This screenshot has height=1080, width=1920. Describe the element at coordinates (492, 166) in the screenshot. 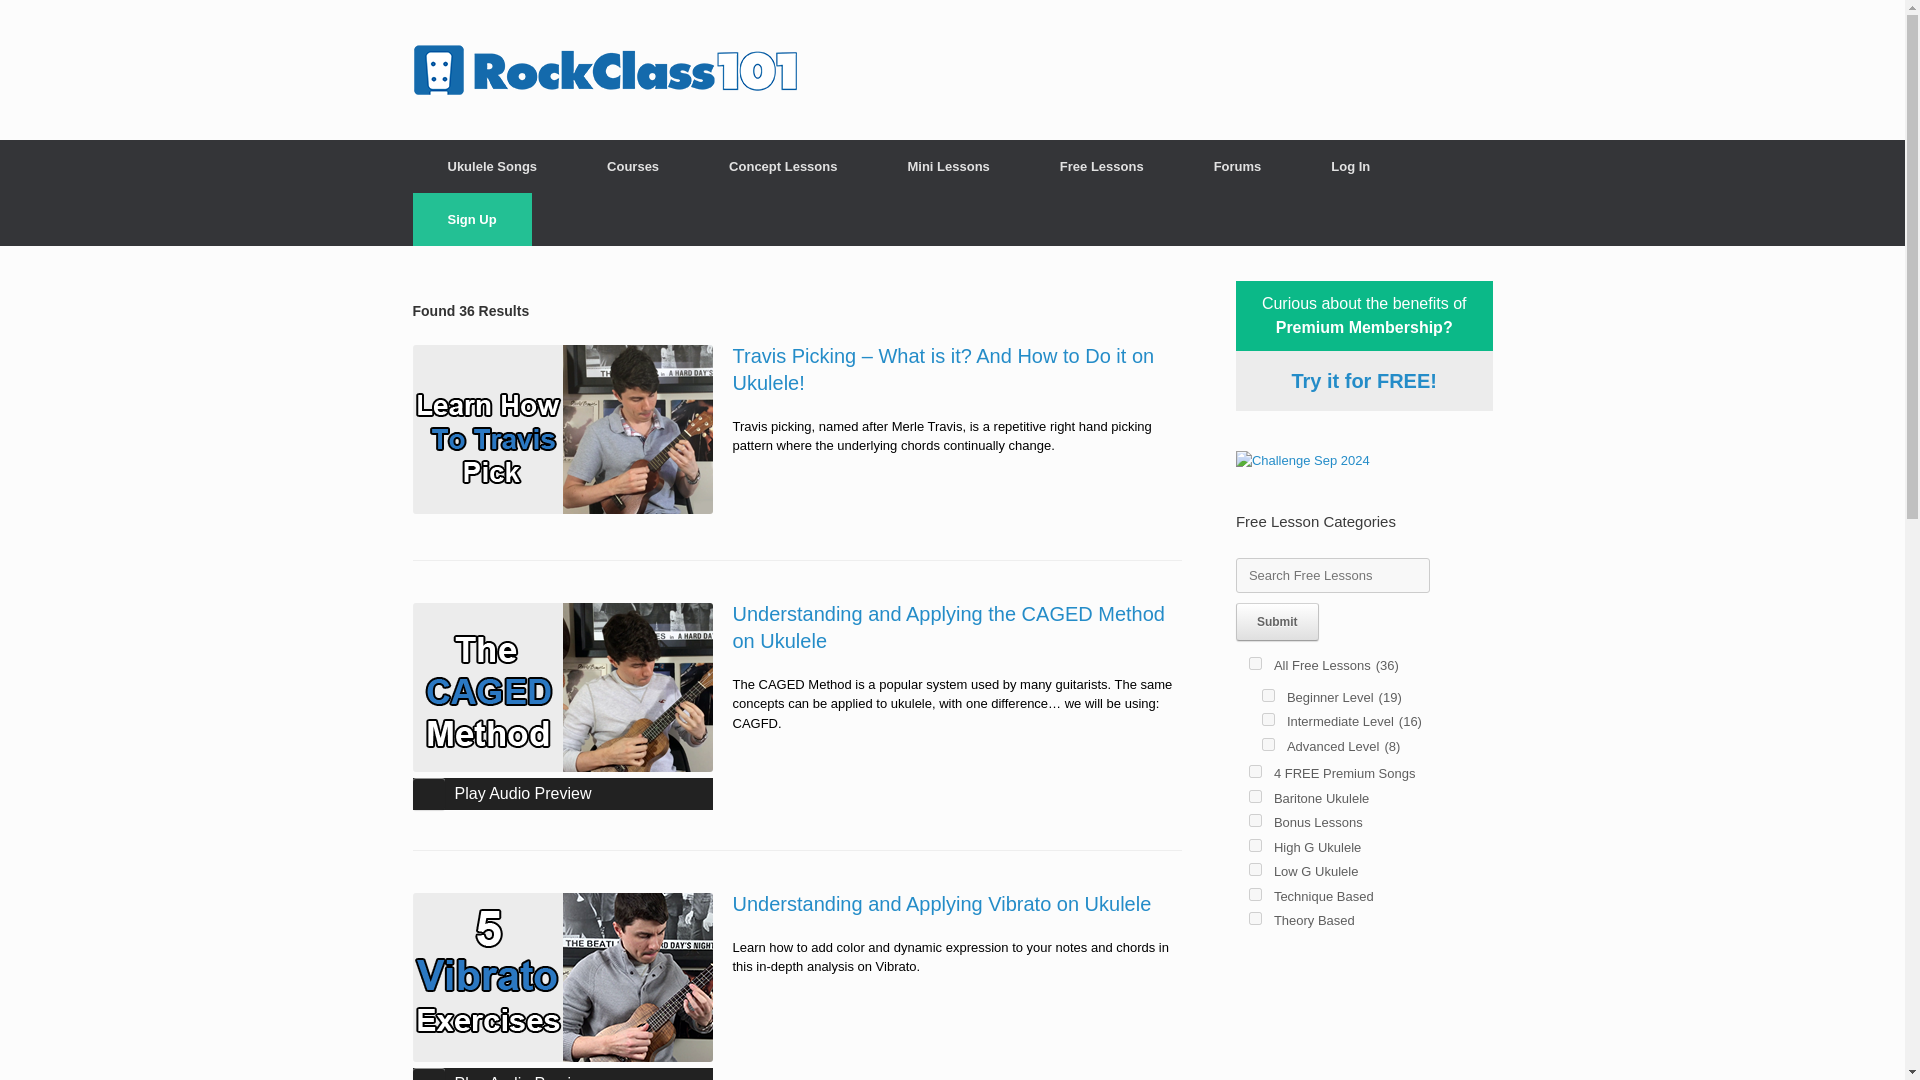

I see `Ukulele Songs` at that location.